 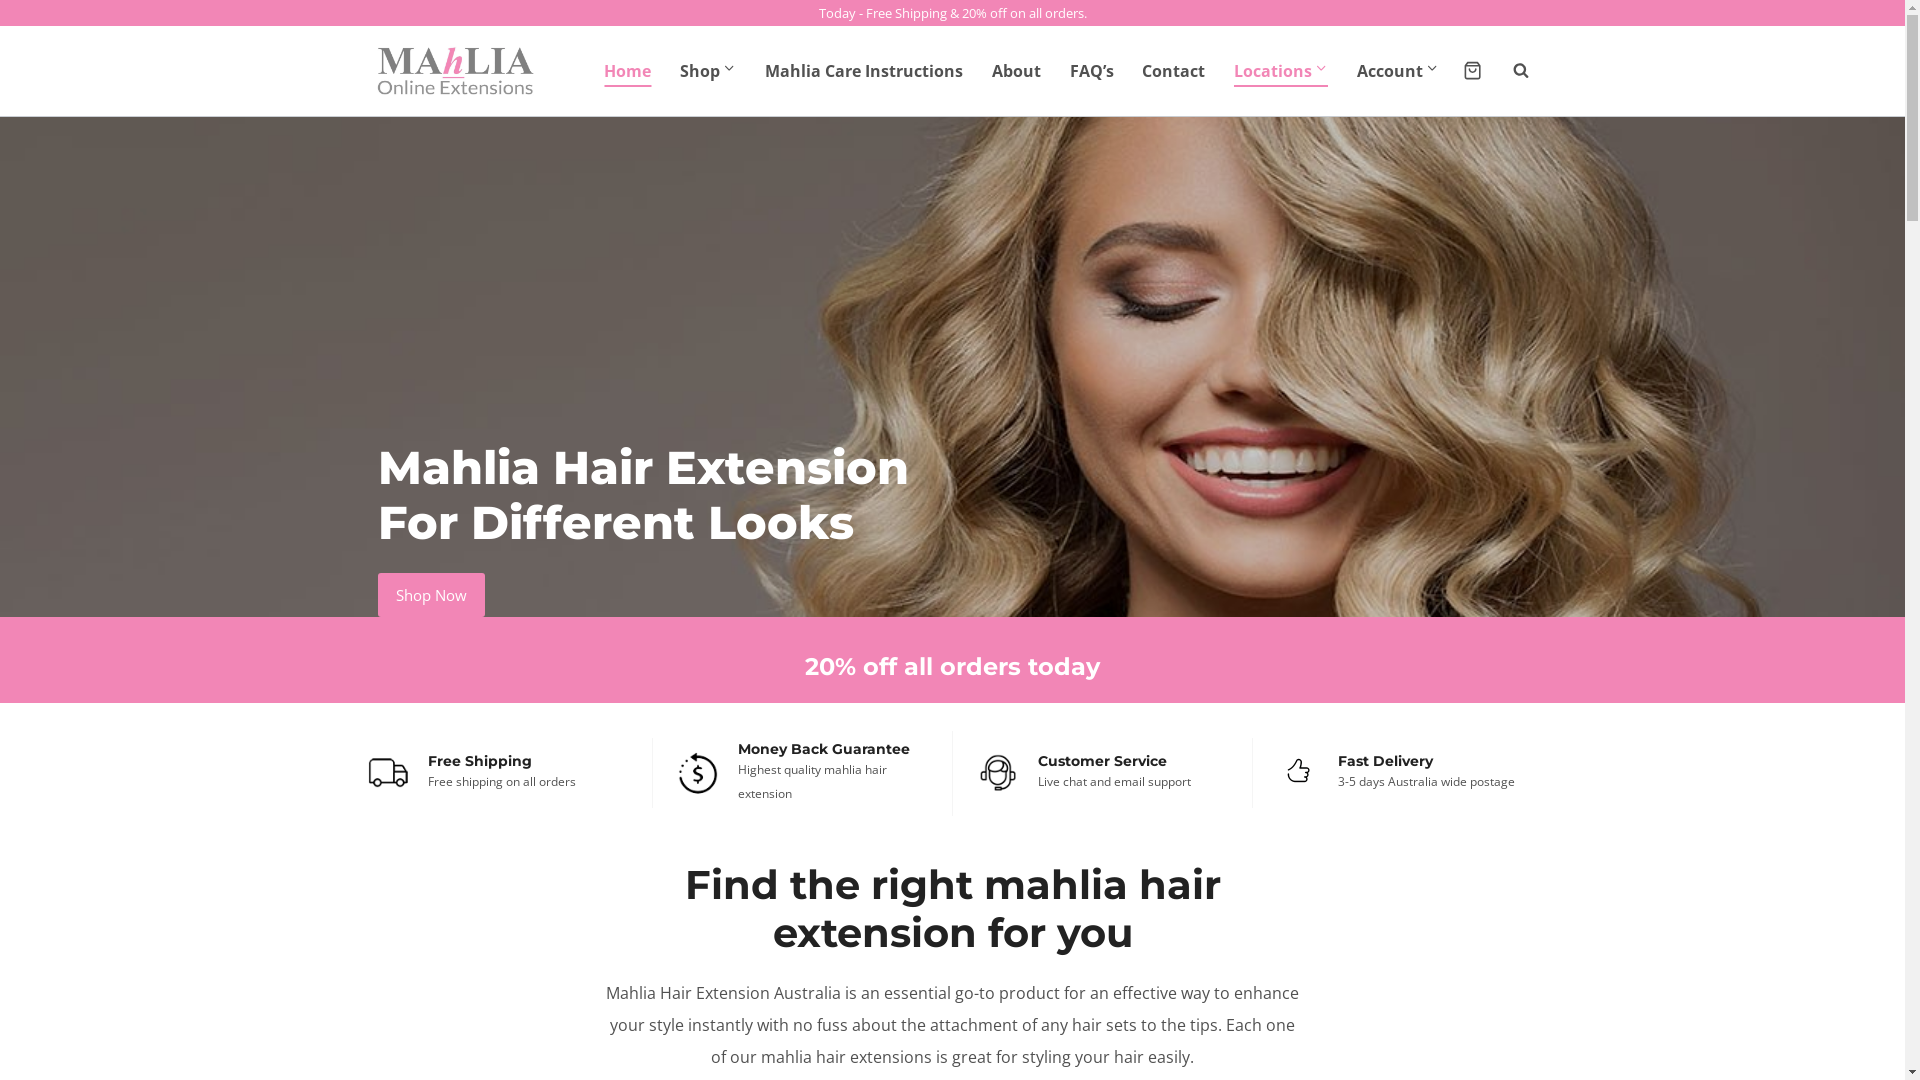 I want to click on Account, so click(x=1398, y=71).